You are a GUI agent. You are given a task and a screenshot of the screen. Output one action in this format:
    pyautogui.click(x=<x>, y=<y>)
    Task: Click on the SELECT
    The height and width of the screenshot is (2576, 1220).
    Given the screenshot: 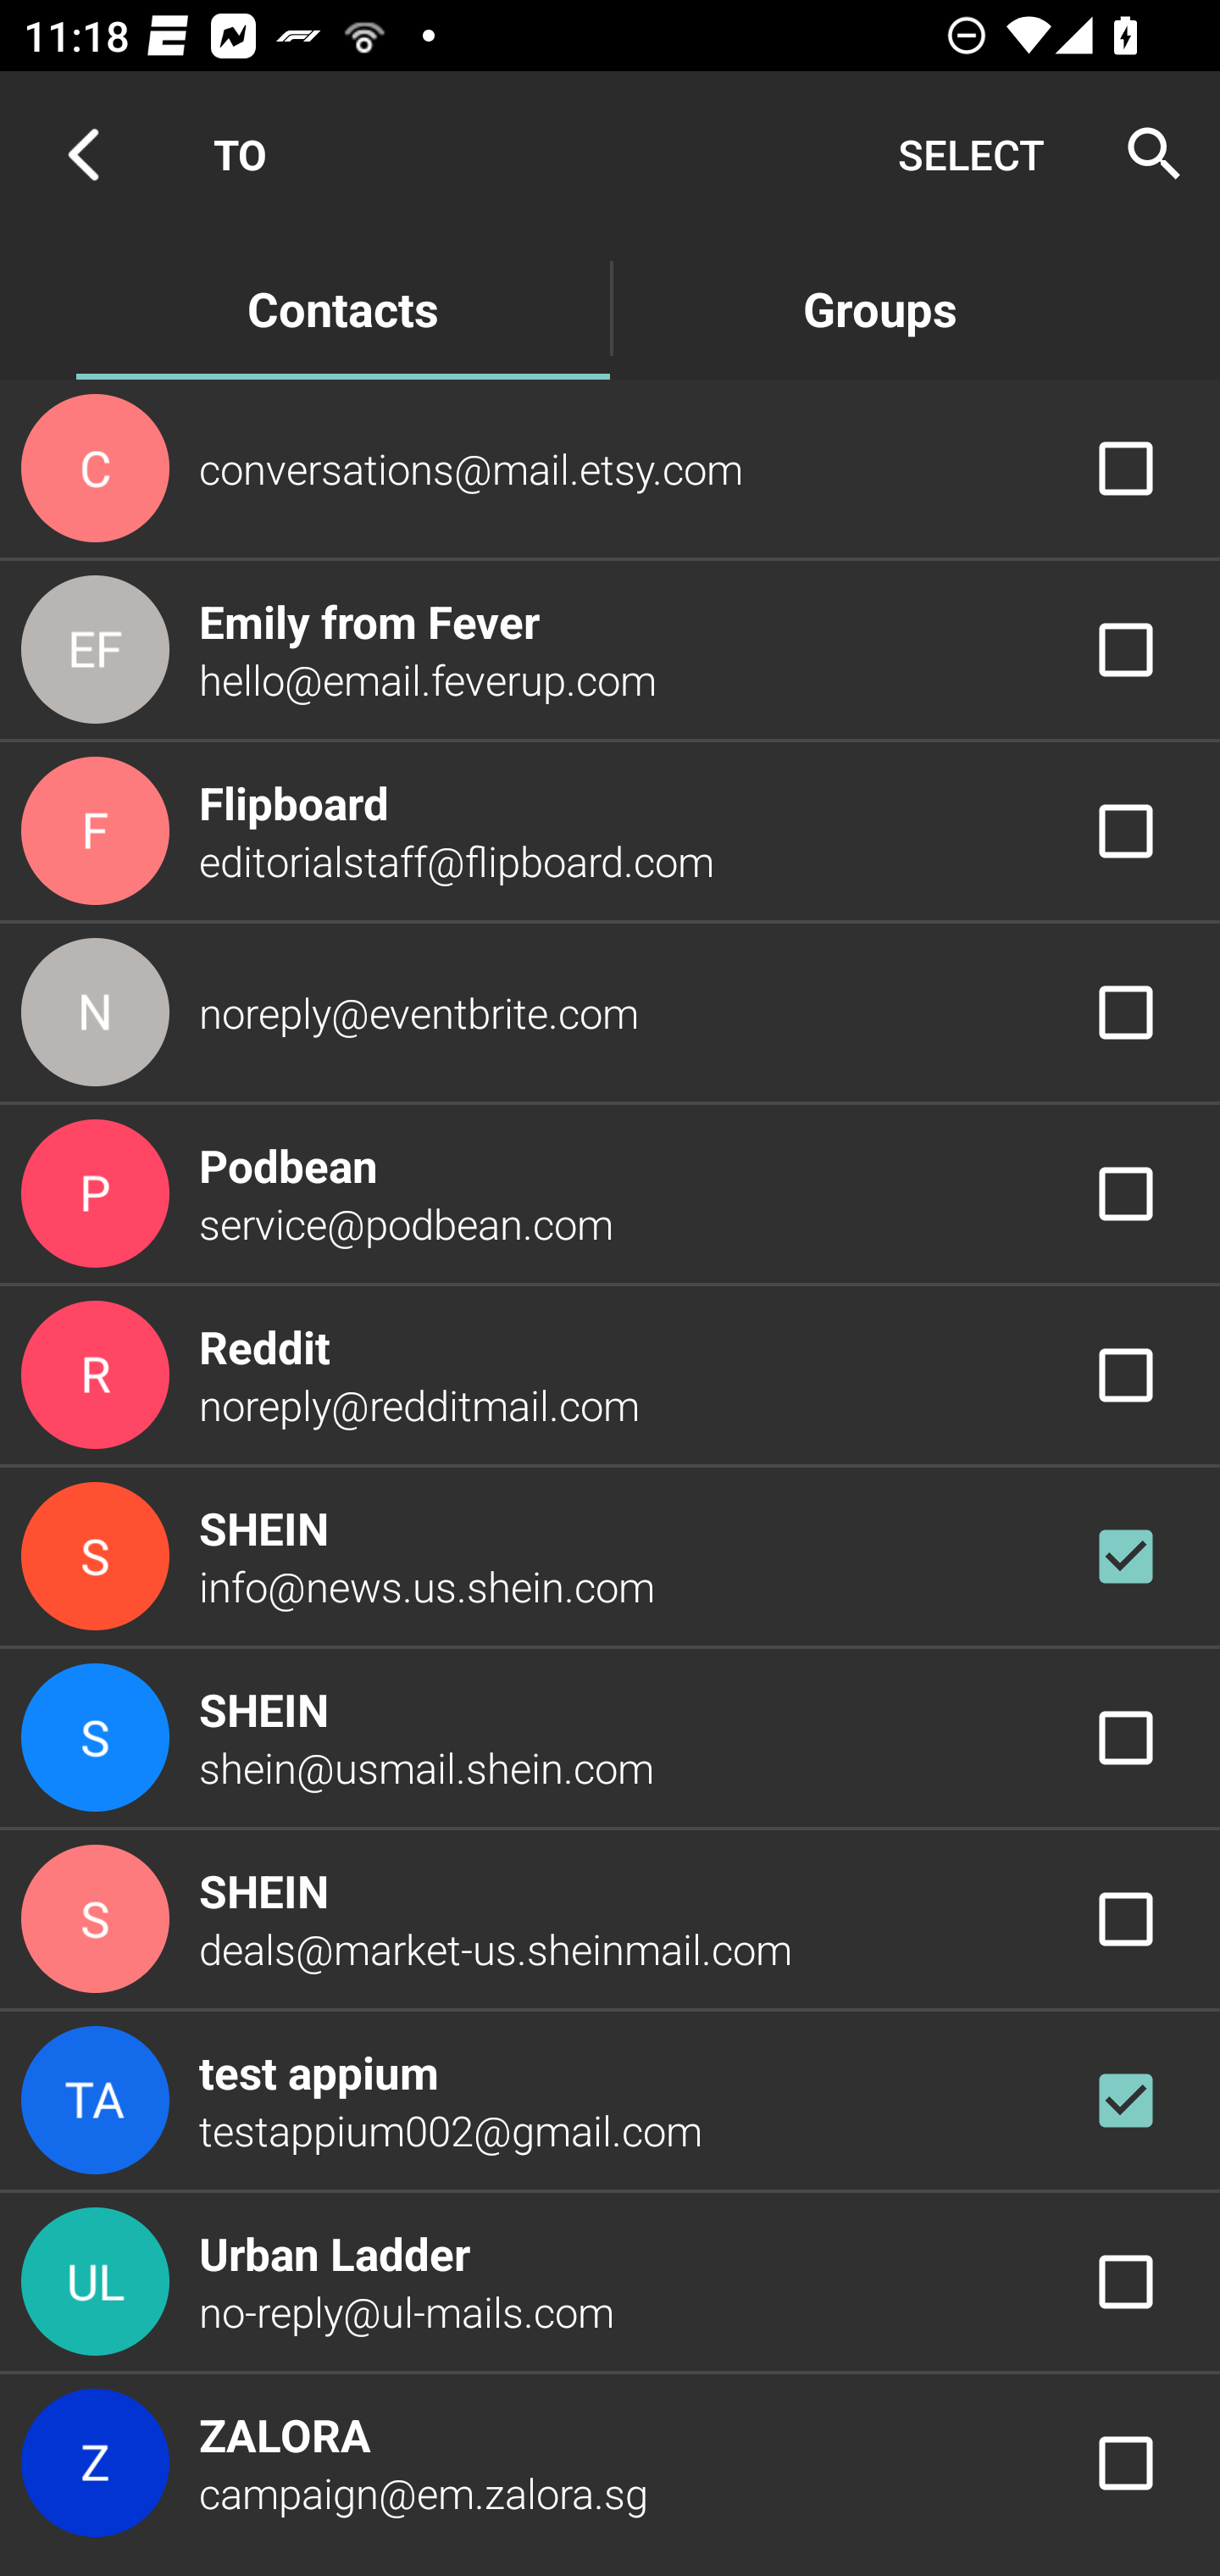 What is the action you would take?
    pyautogui.click(x=971, y=154)
    